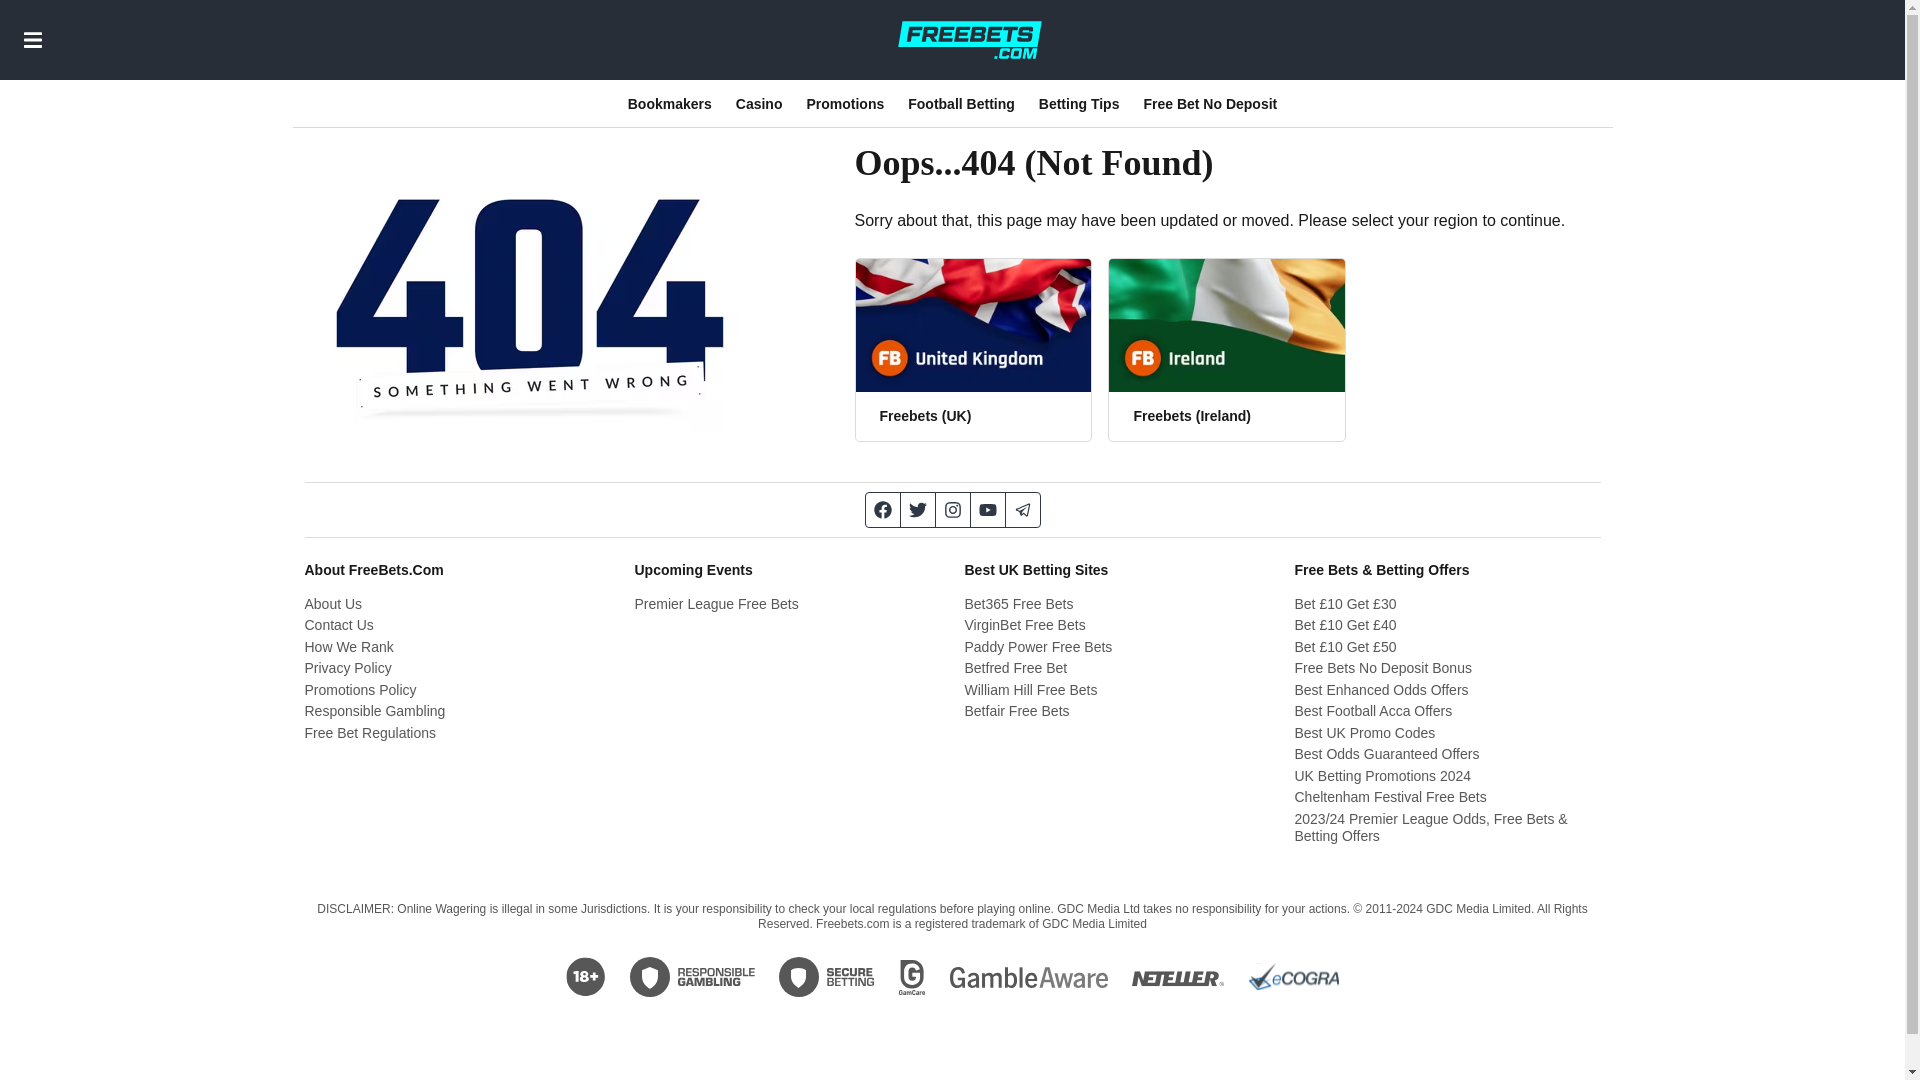 The height and width of the screenshot is (1080, 1920). Describe the element at coordinates (918, 510) in the screenshot. I see `Twitter feed` at that location.